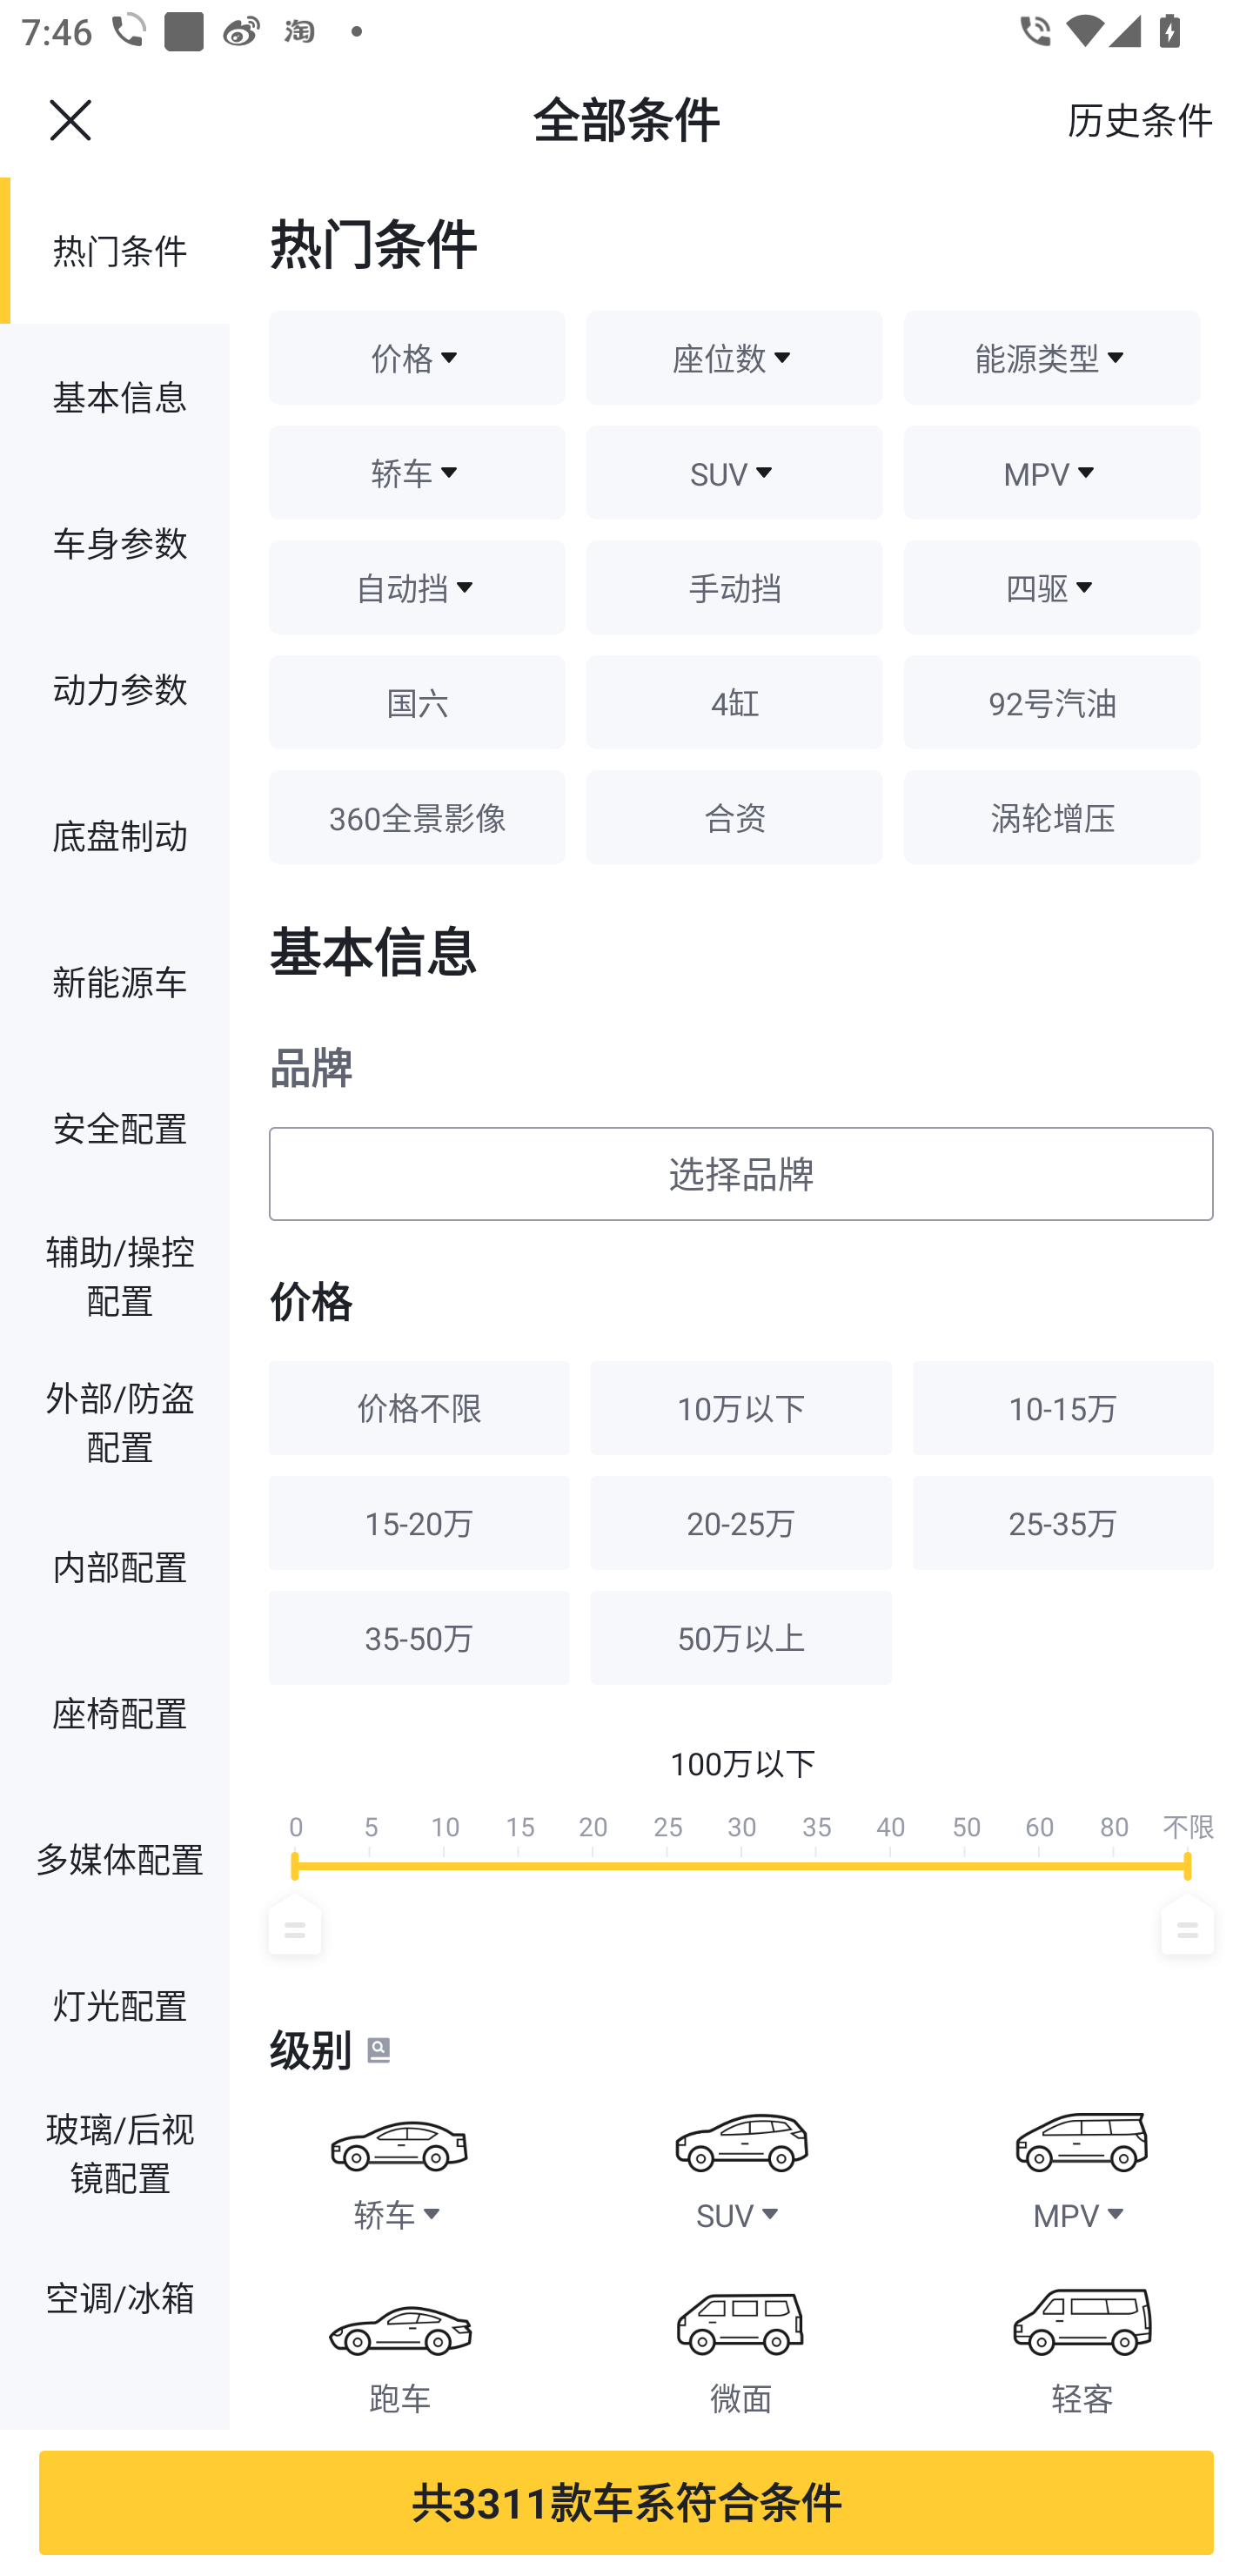 This screenshot has height=2576, width=1253. Describe the element at coordinates (419, 1407) in the screenshot. I see `价格不限` at that location.